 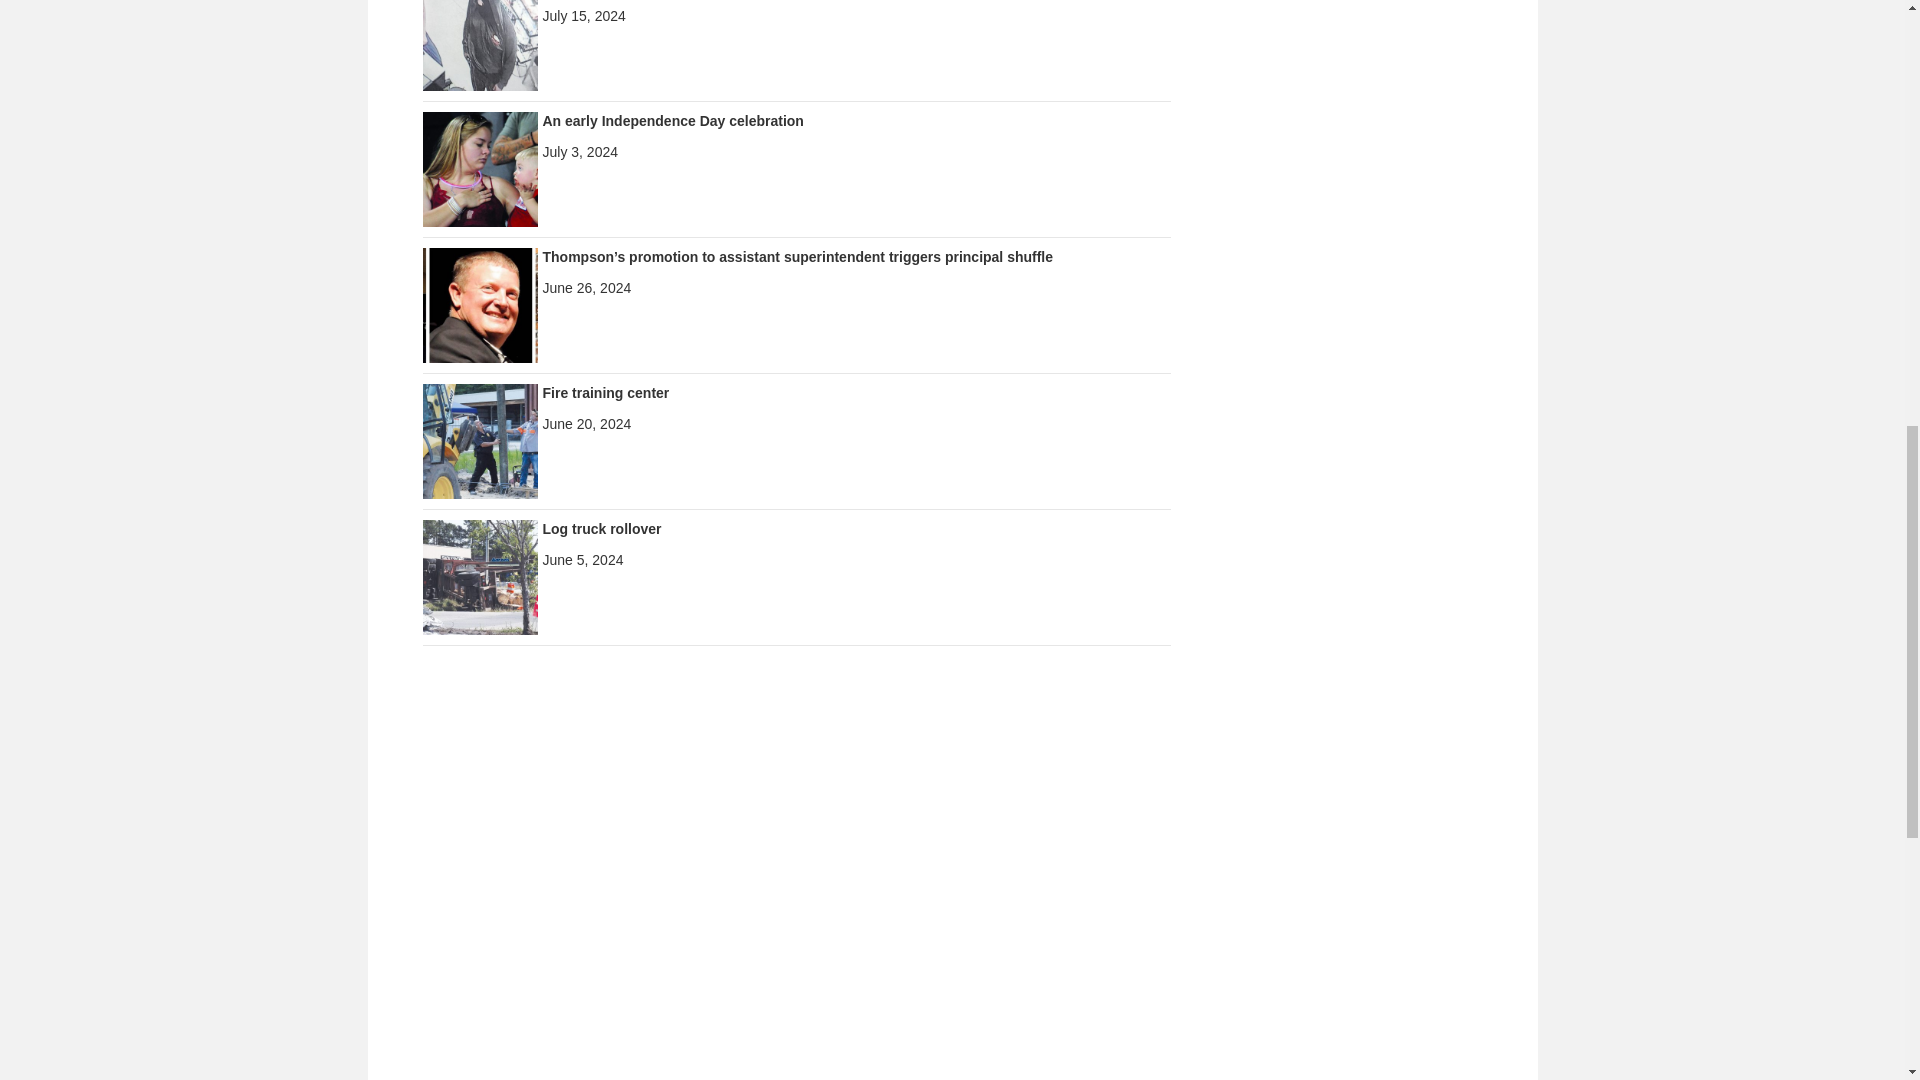 I want to click on Fire training center, so click(x=480, y=440).